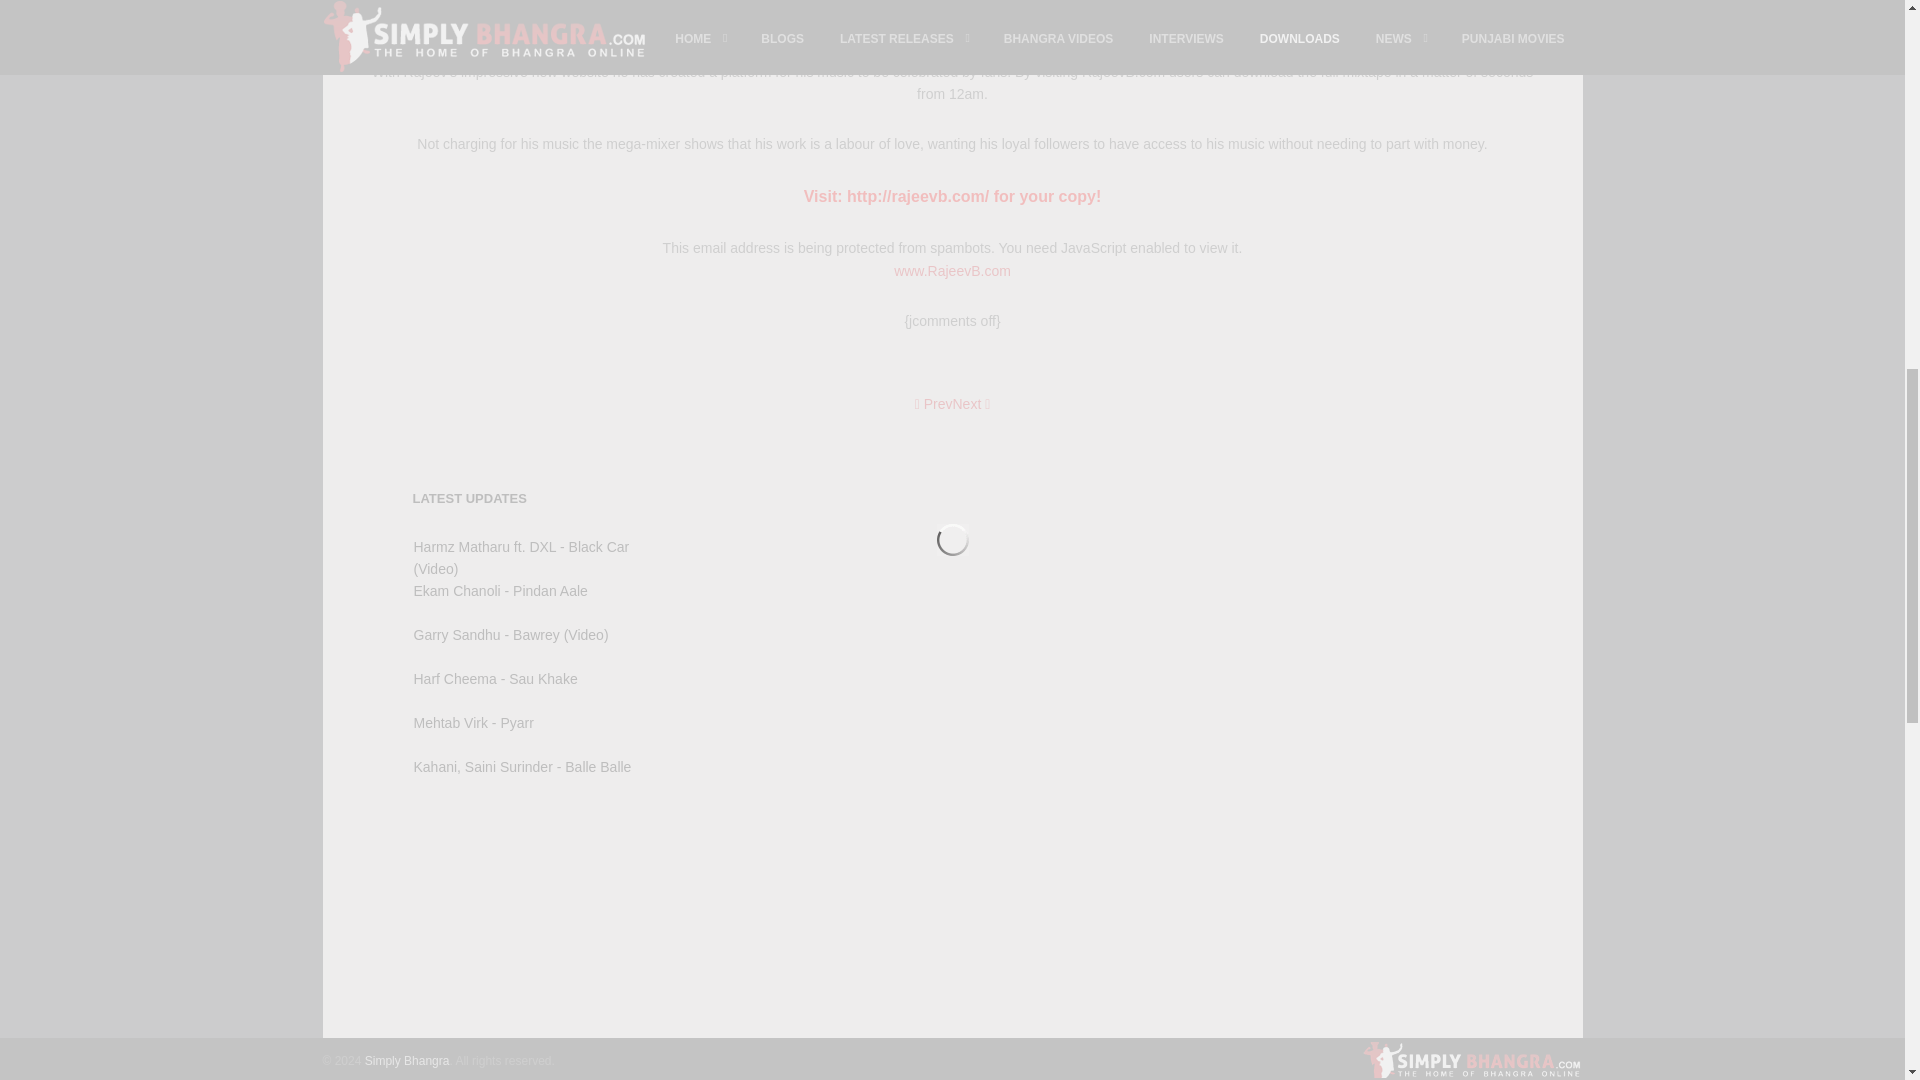  What do you see at coordinates (522, 767) in the screenshot?
I see `Kahani, Saini Surinder - Balle Balle` at bounding box center [522, 767].